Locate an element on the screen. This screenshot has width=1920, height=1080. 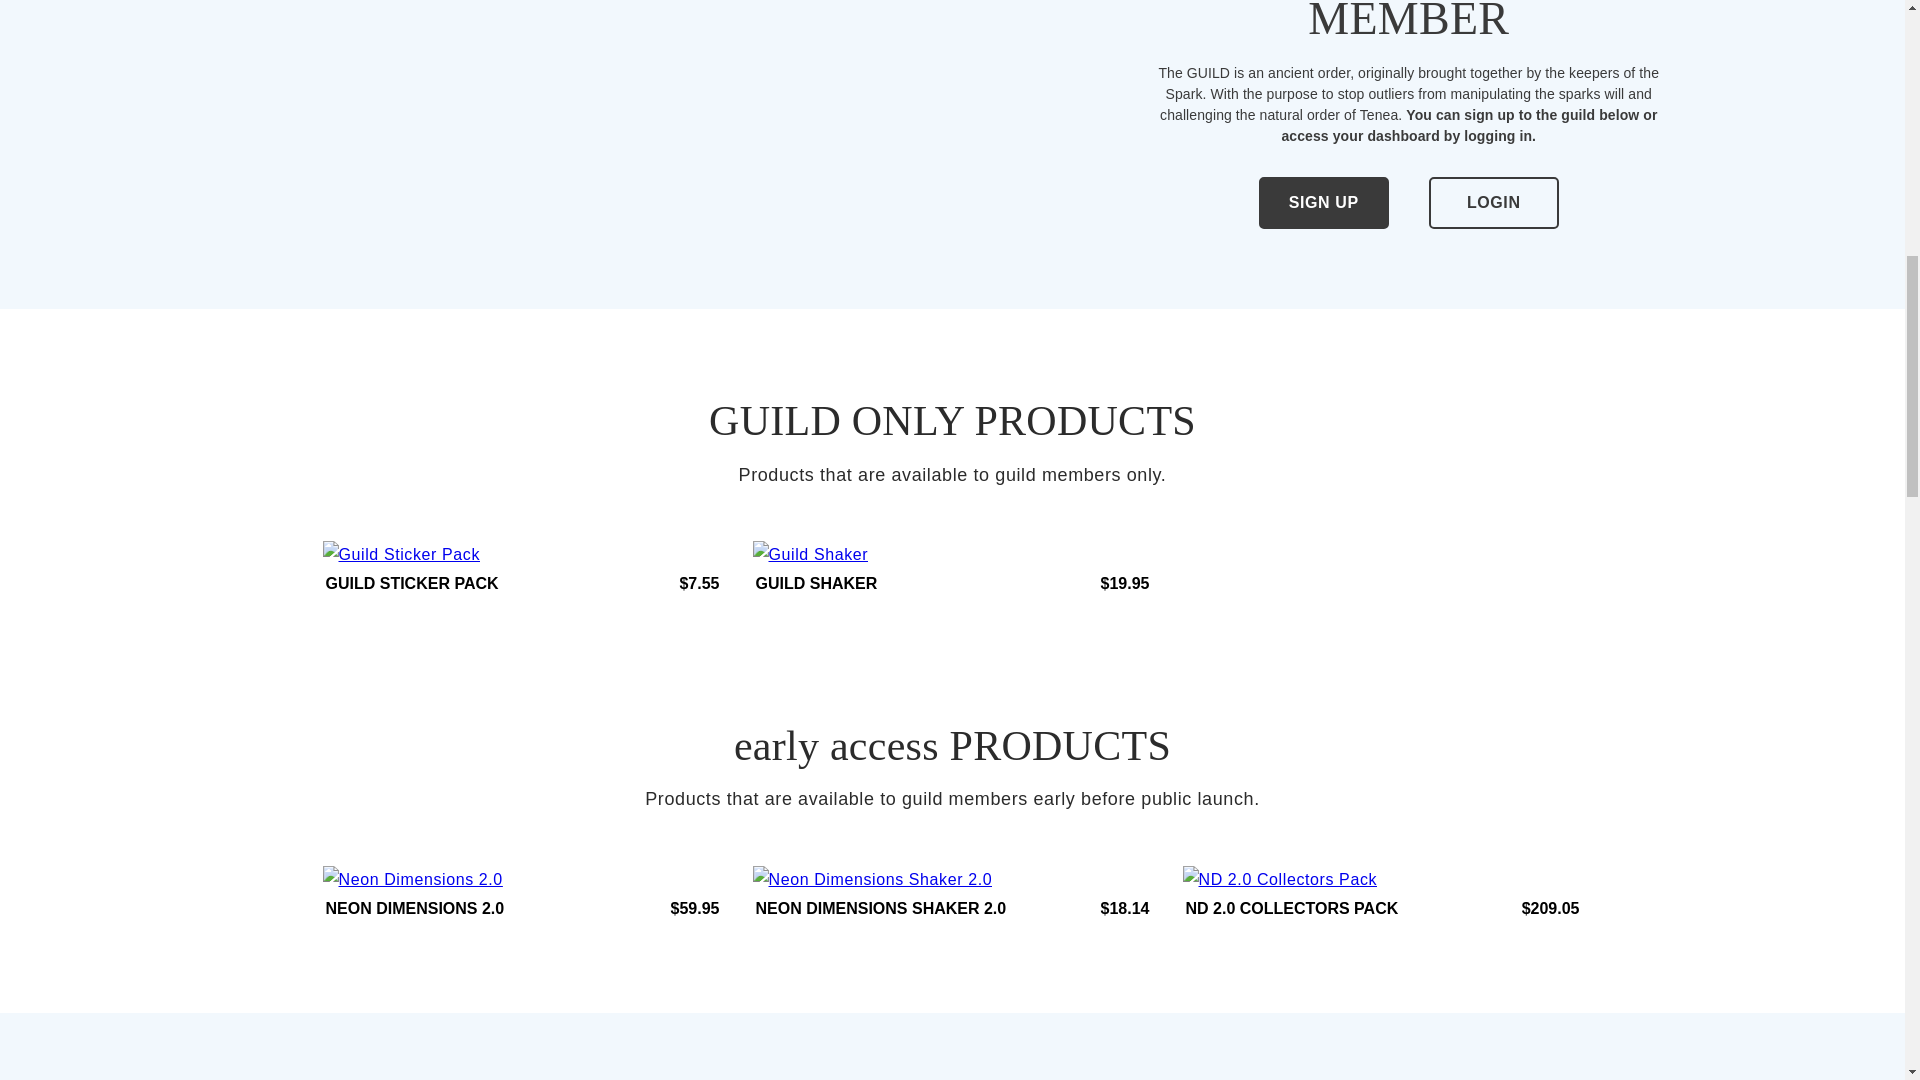
LOGIN is located at coordinates (1494, 204).